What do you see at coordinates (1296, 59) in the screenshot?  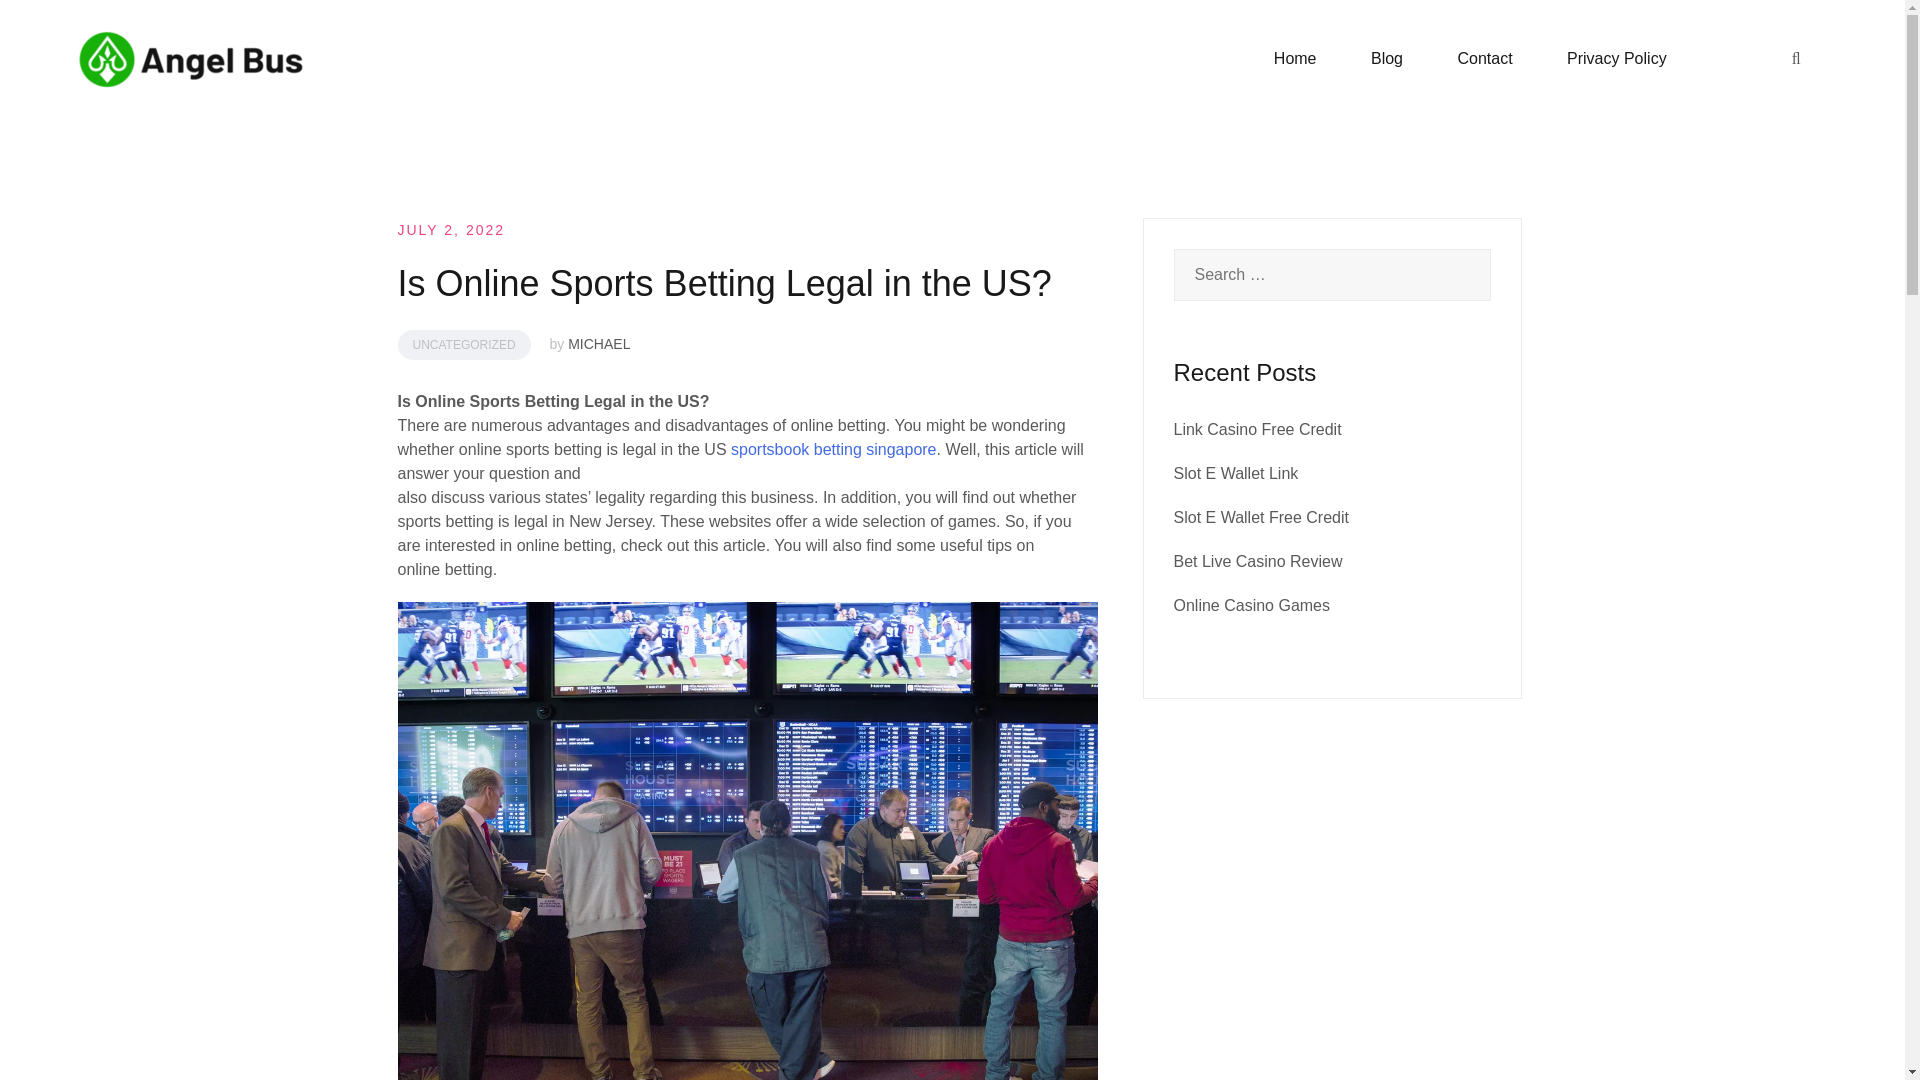 I see `Home` at bounding box center [1296, 59].